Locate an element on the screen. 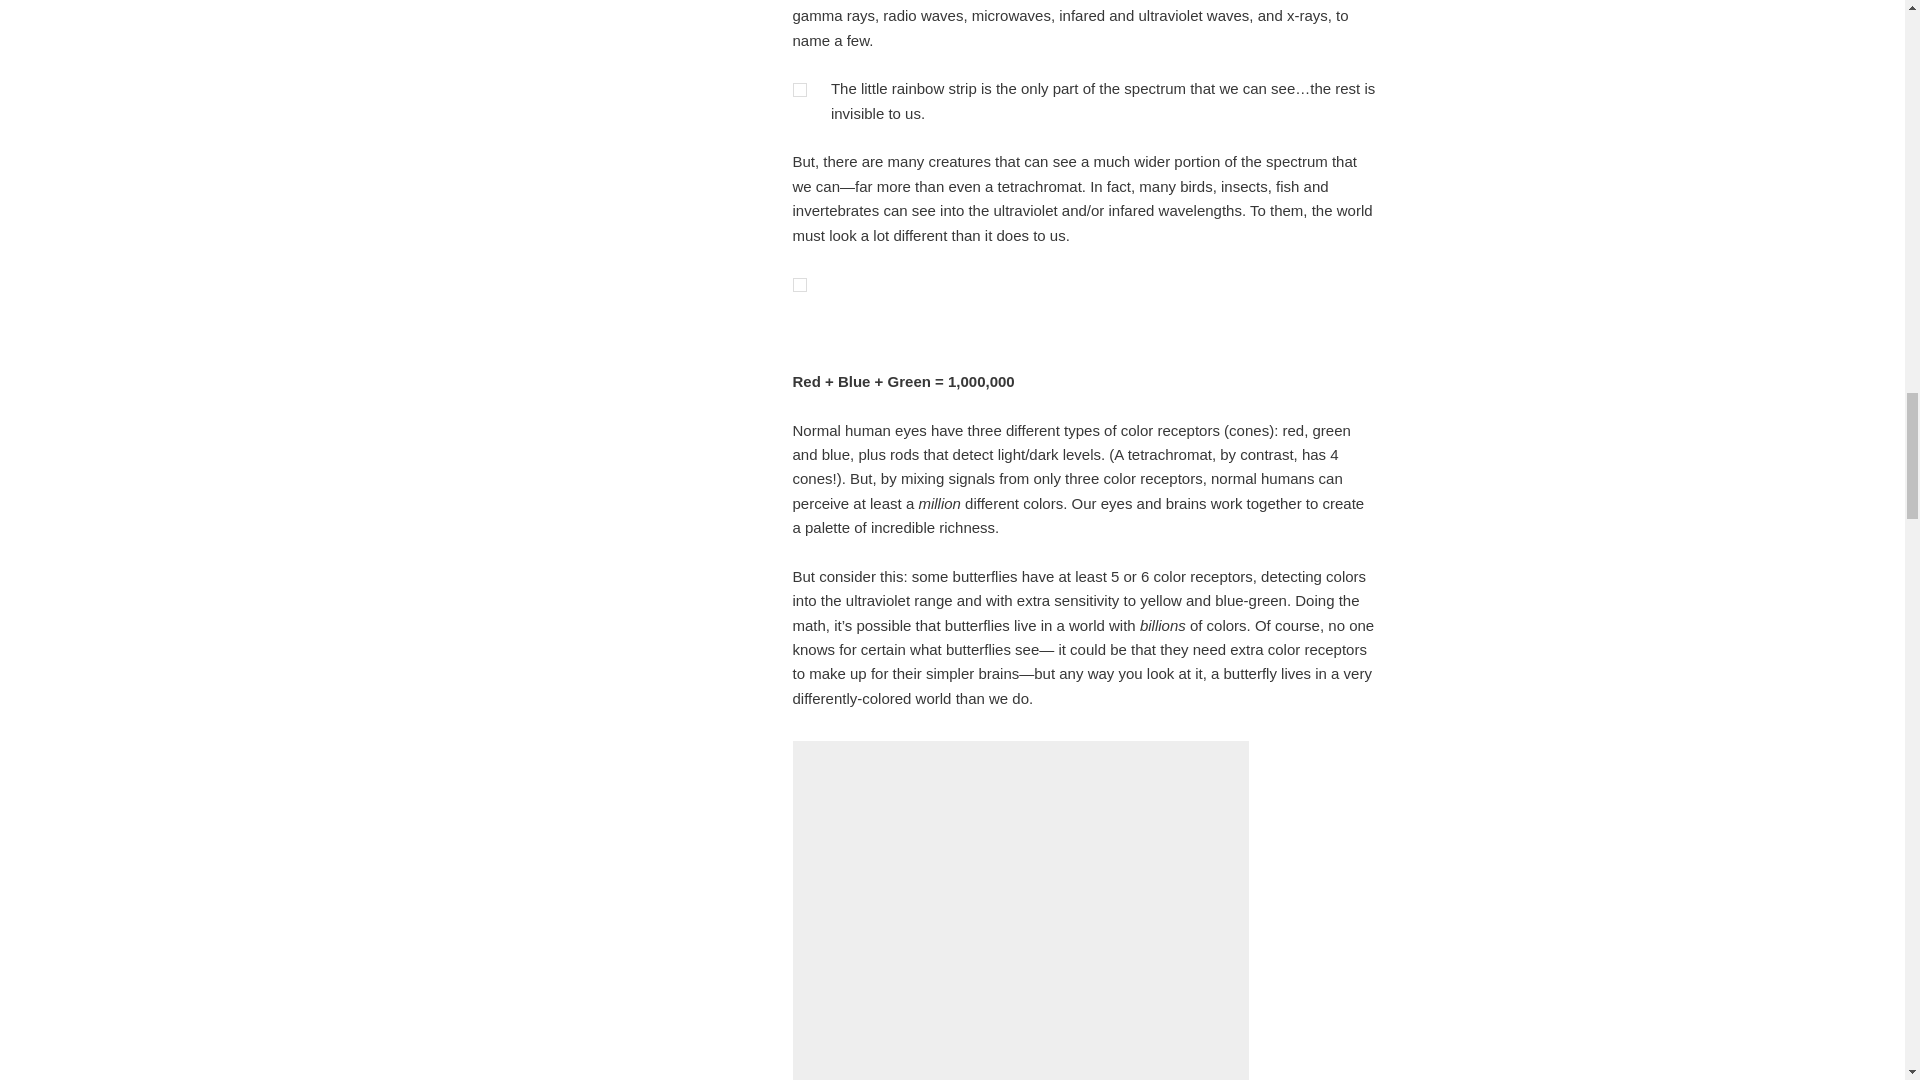 The height and width of the screenshot is (1080, 1920). visible spectrum is located at coordinates (798, 90).